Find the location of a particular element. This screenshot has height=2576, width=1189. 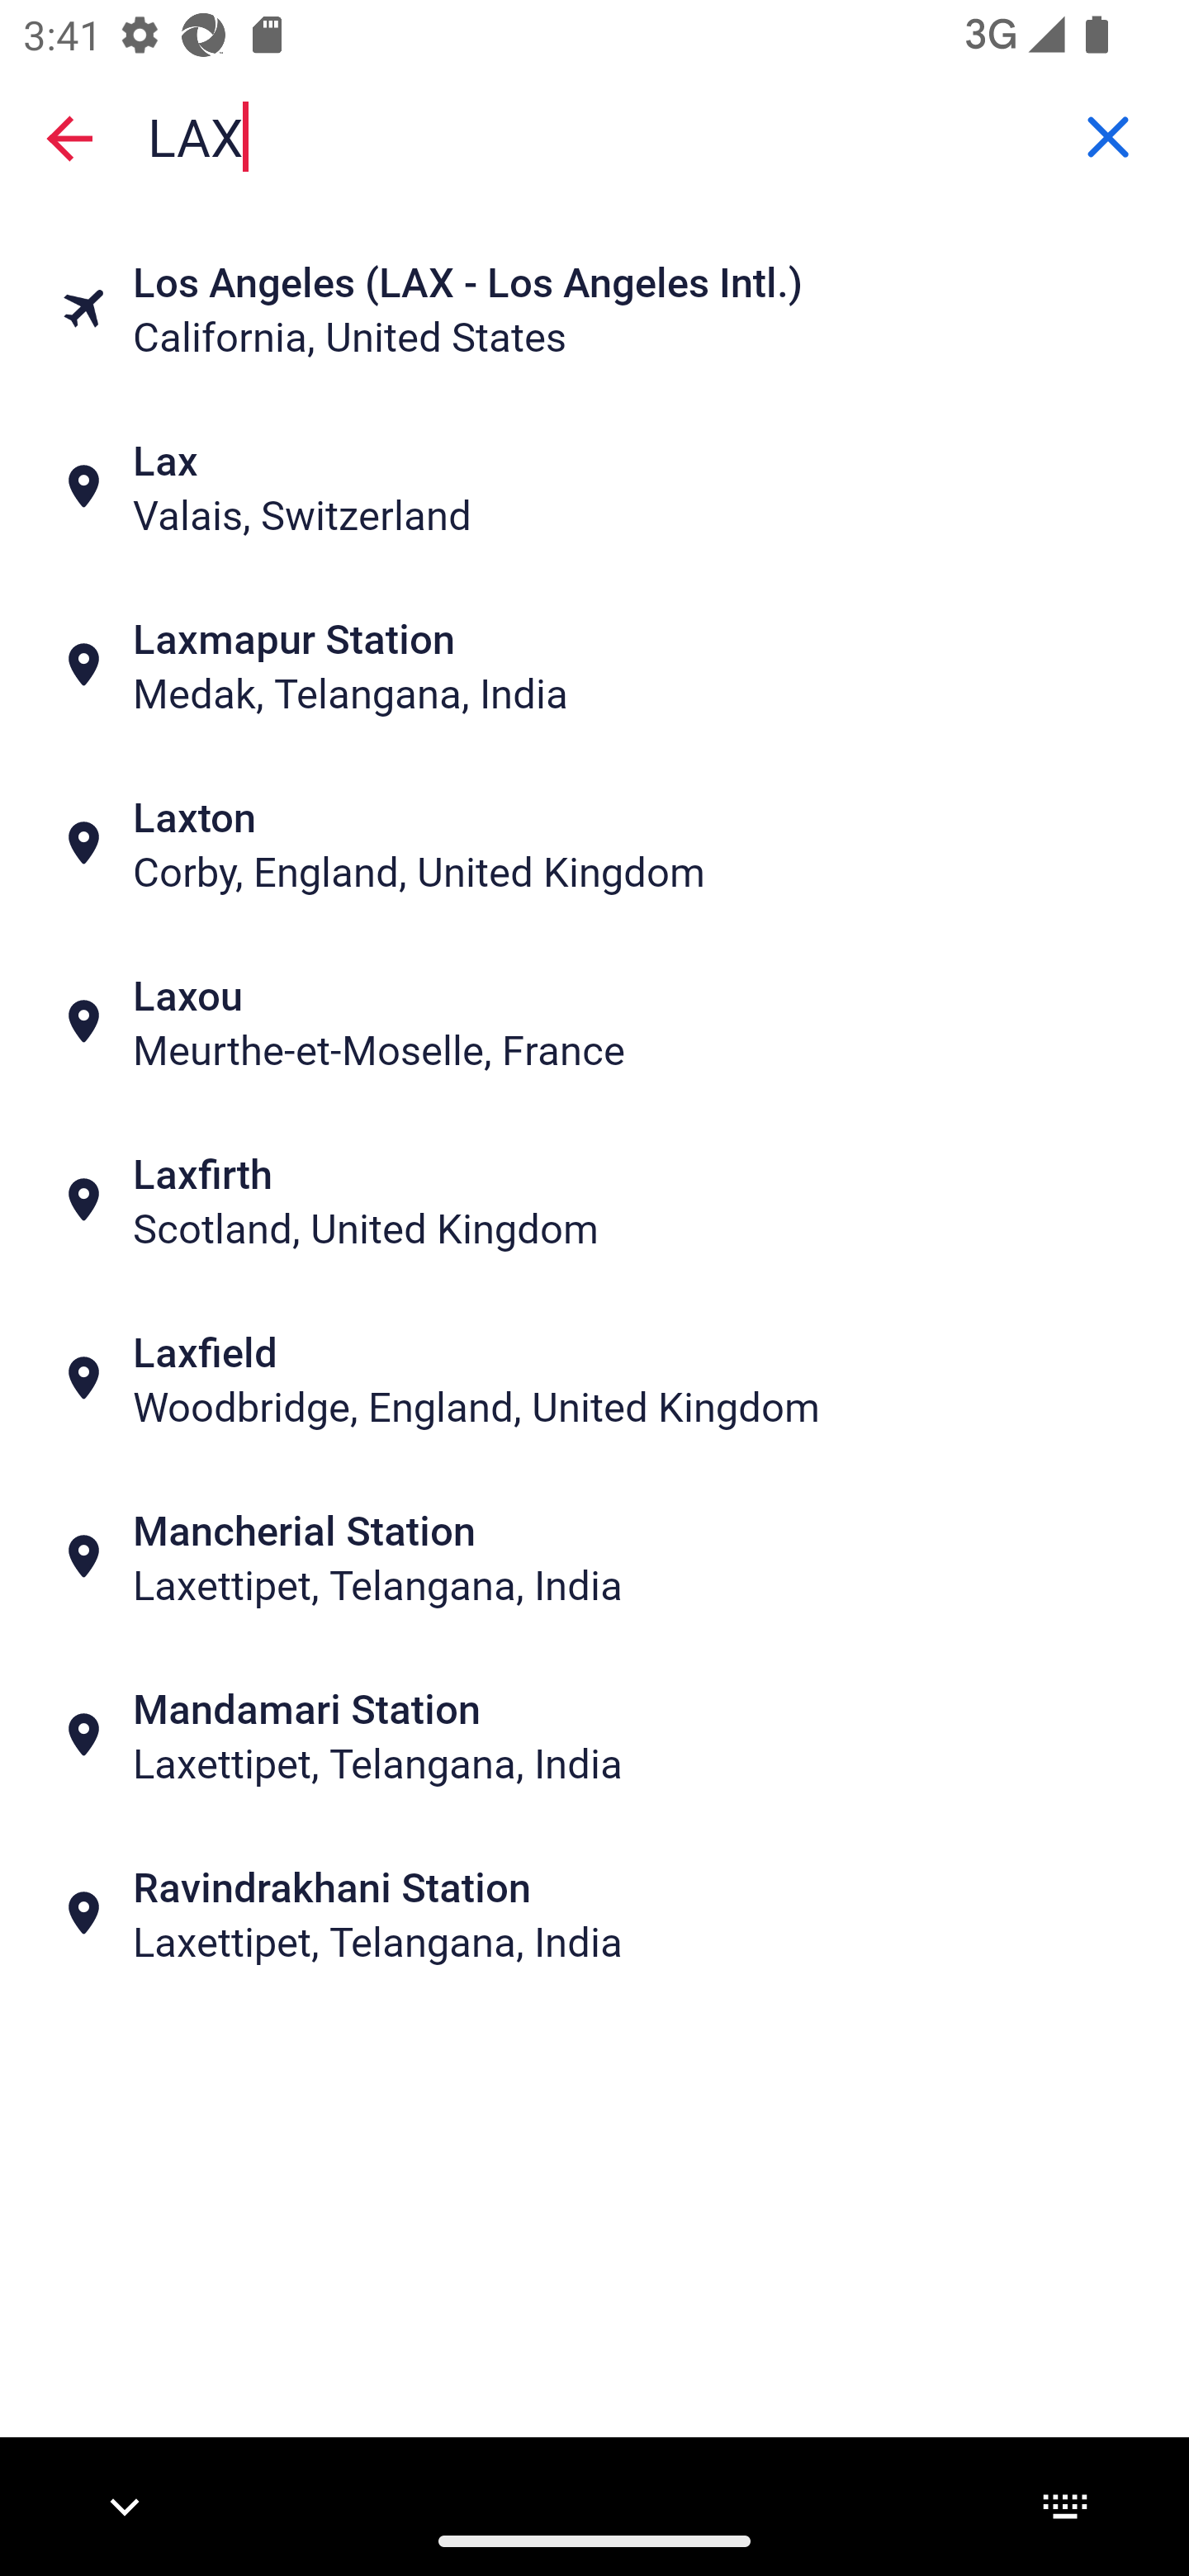

Close search screen is located at coordinates (69, 137).